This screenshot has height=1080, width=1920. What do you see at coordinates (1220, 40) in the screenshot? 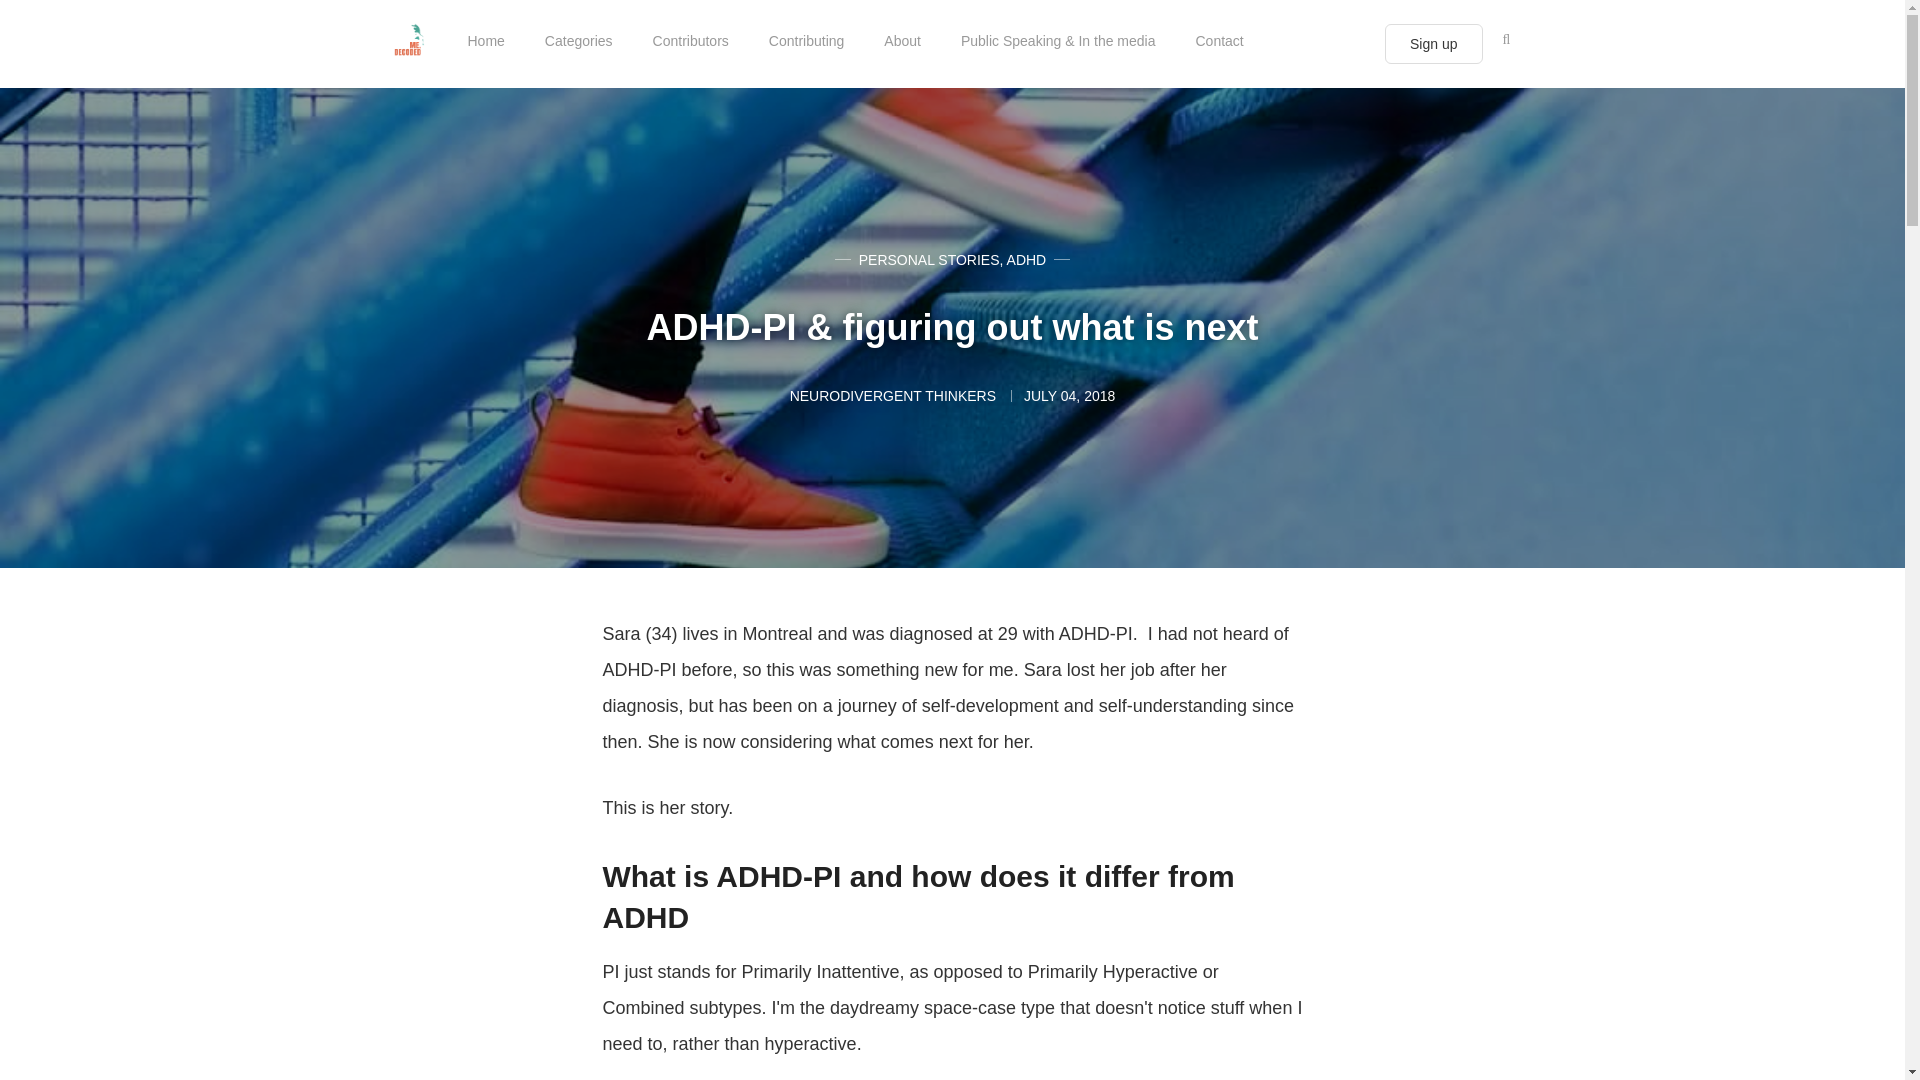
I see `Contact` at bounding box center [1220, 40].